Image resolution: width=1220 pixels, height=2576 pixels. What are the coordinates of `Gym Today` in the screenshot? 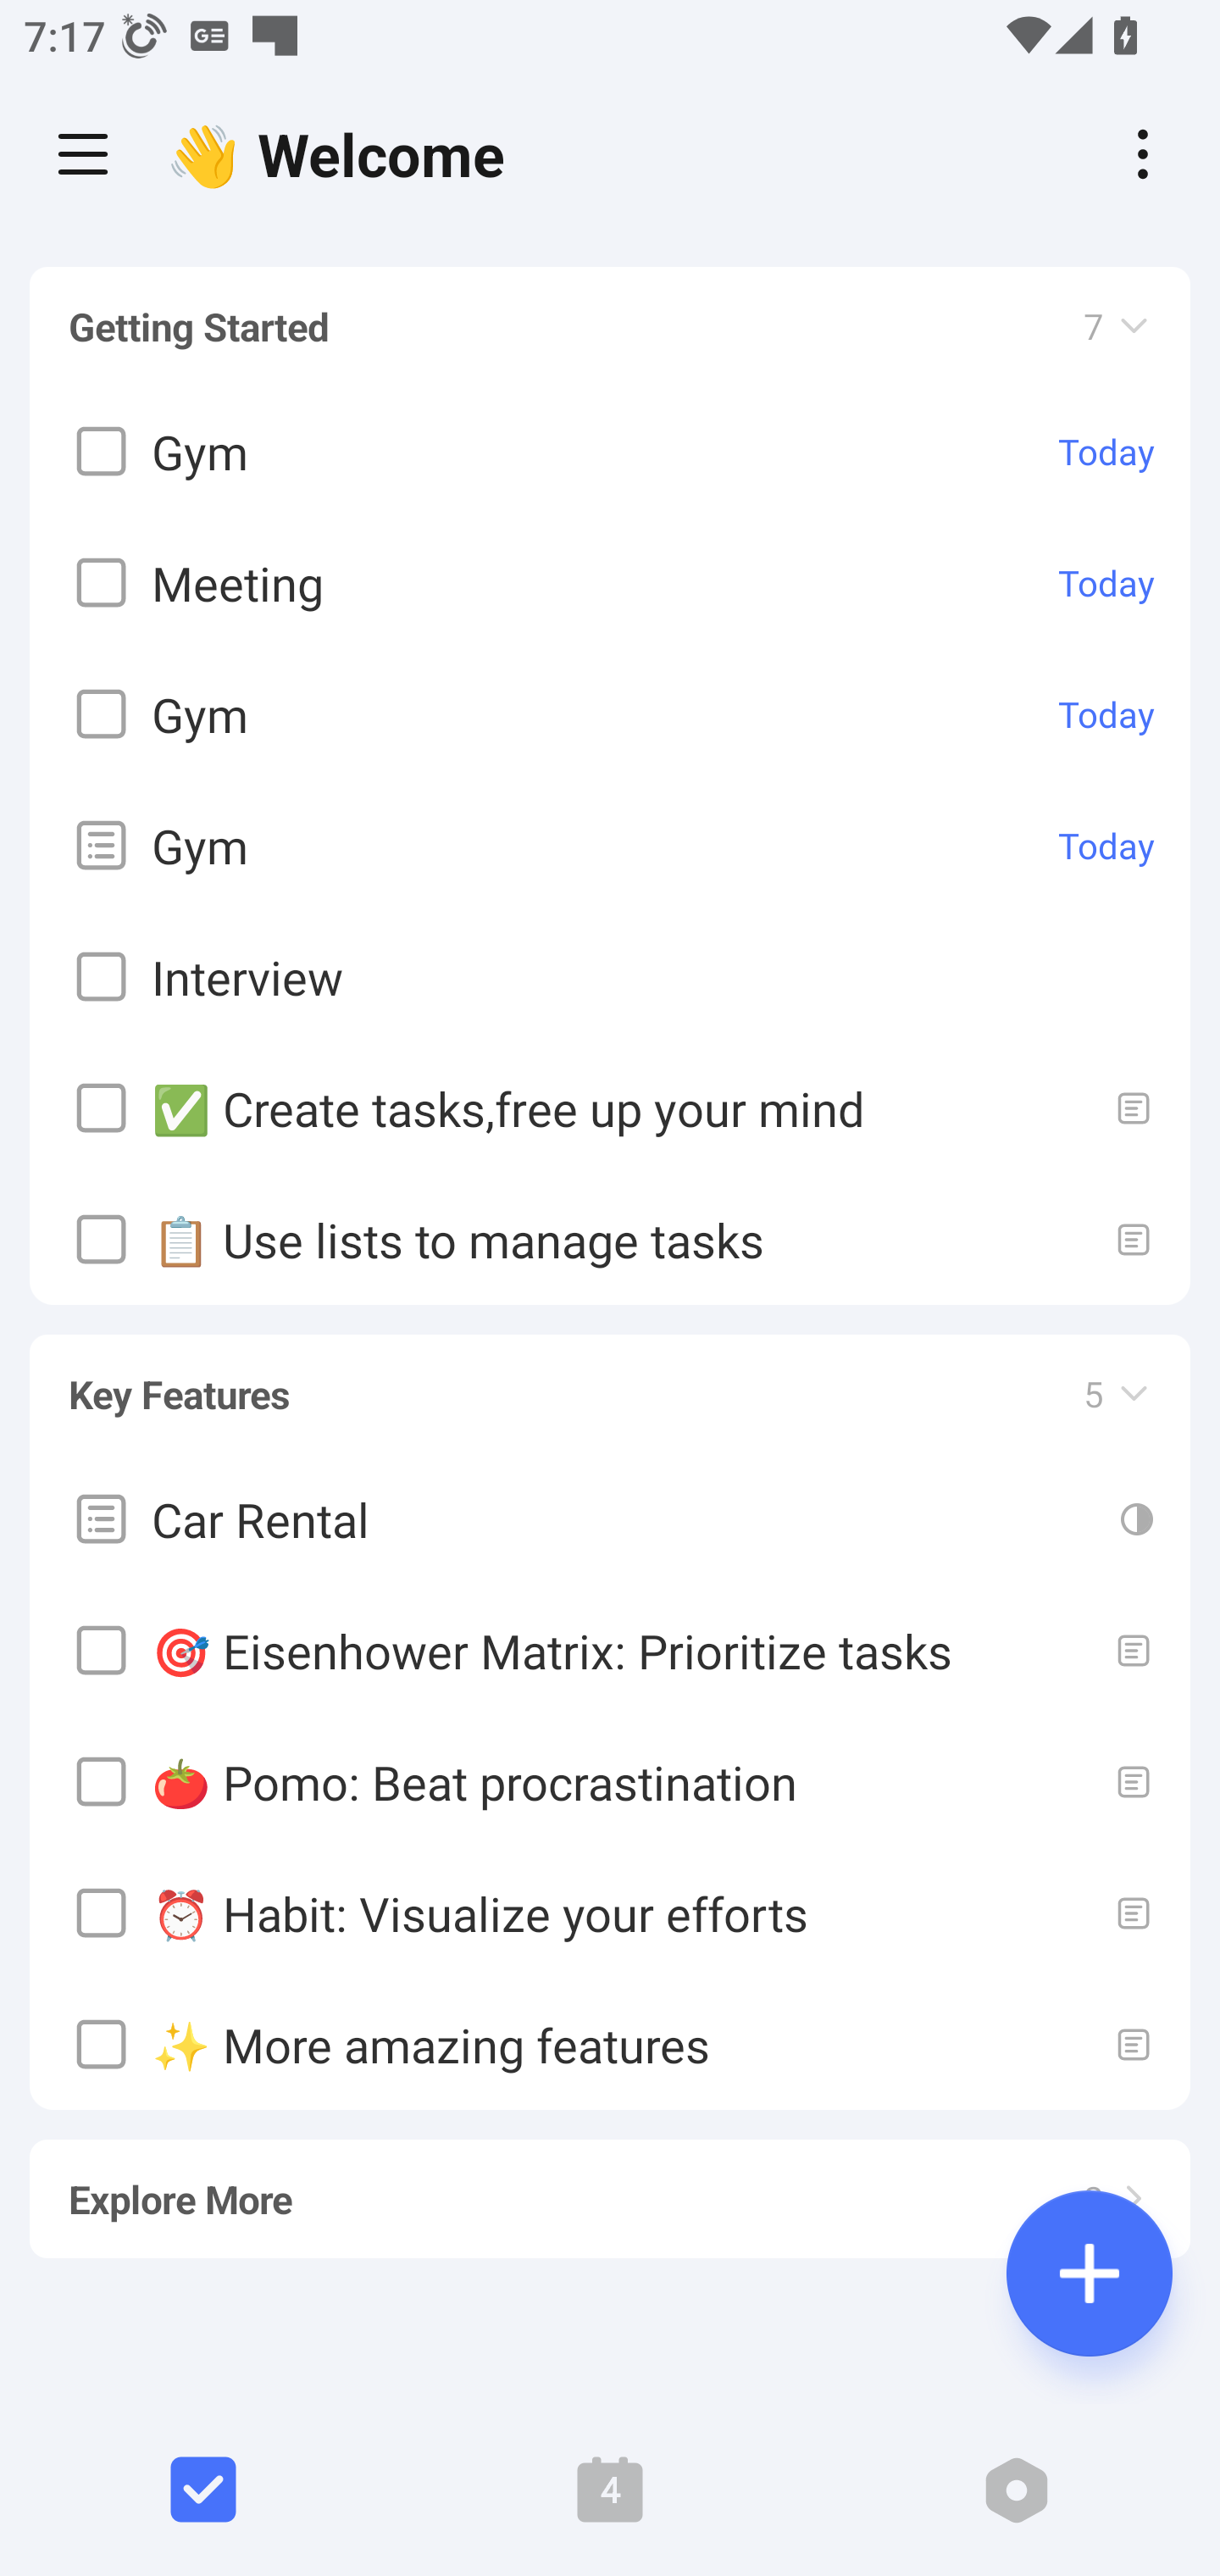 It's located at (610, 846).